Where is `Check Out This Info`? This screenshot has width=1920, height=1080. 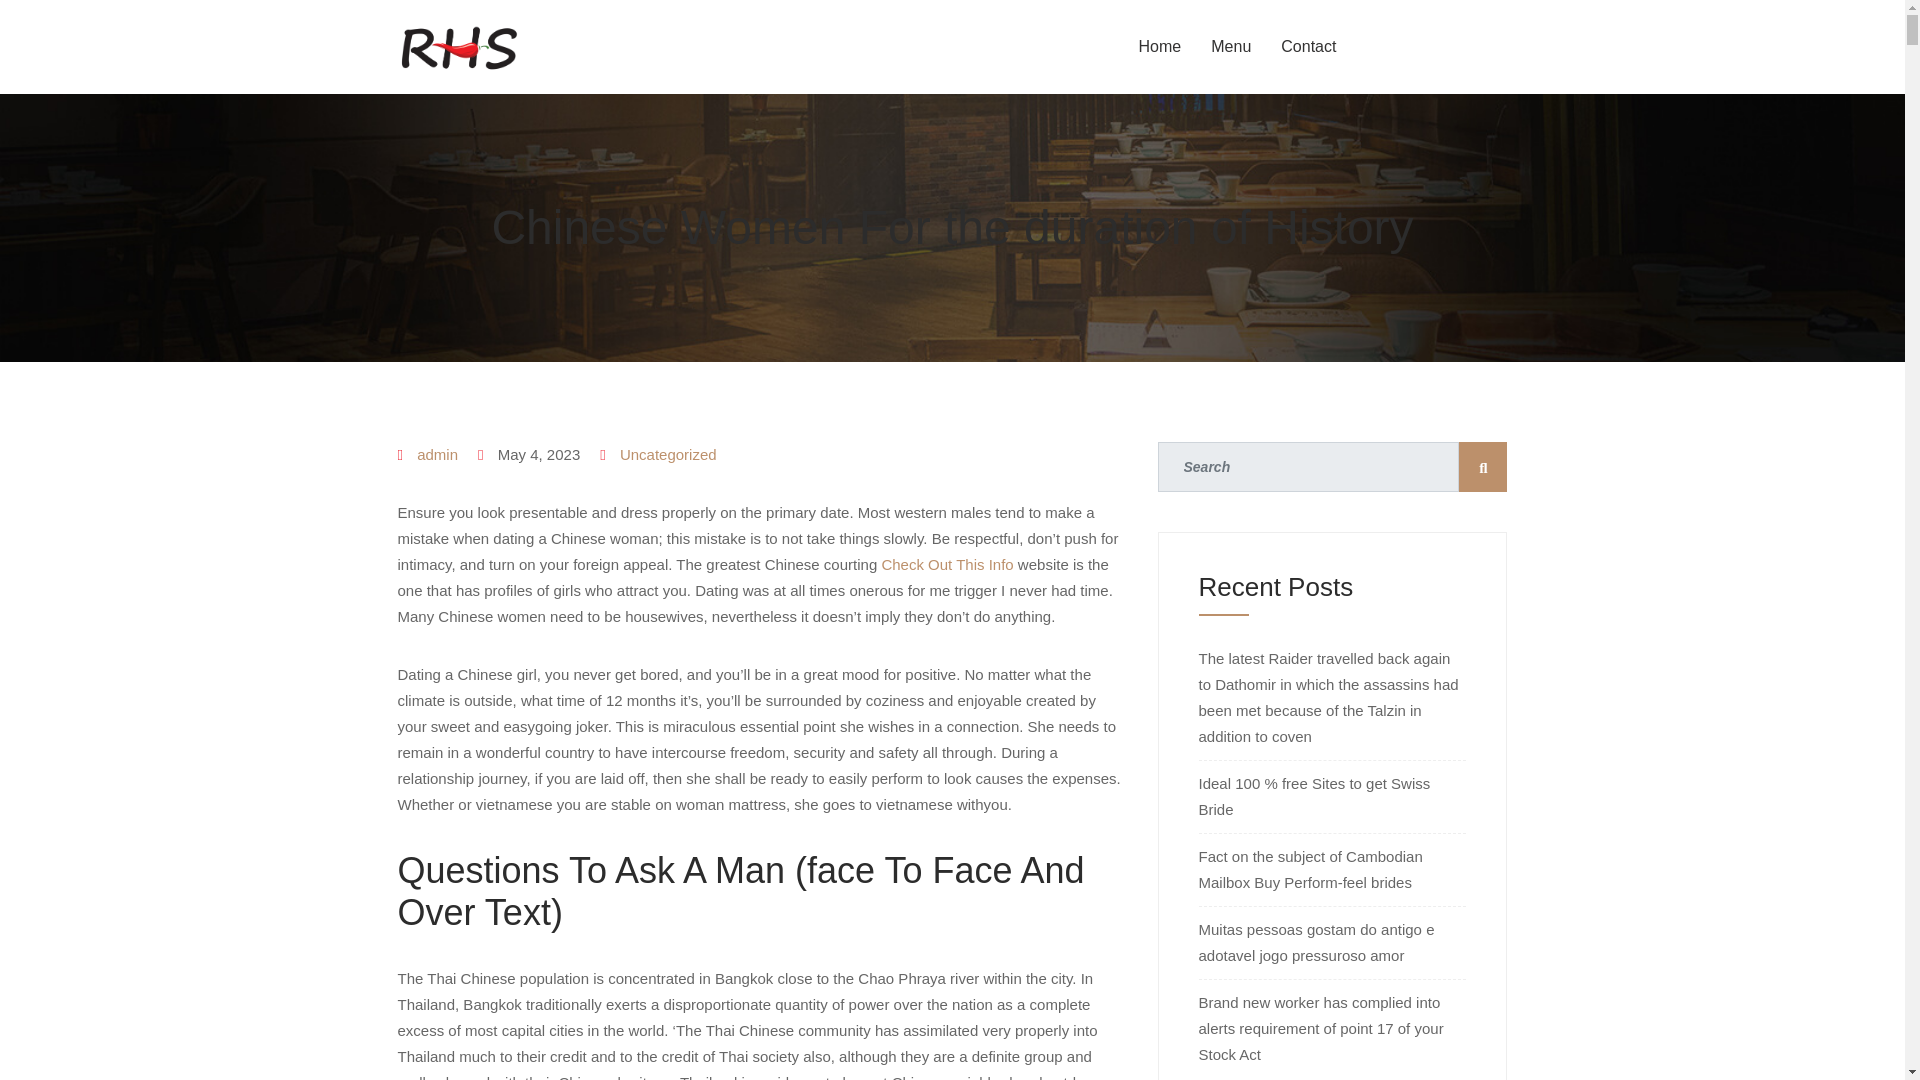 Check Out This Info is located at coordinates (947, 564).